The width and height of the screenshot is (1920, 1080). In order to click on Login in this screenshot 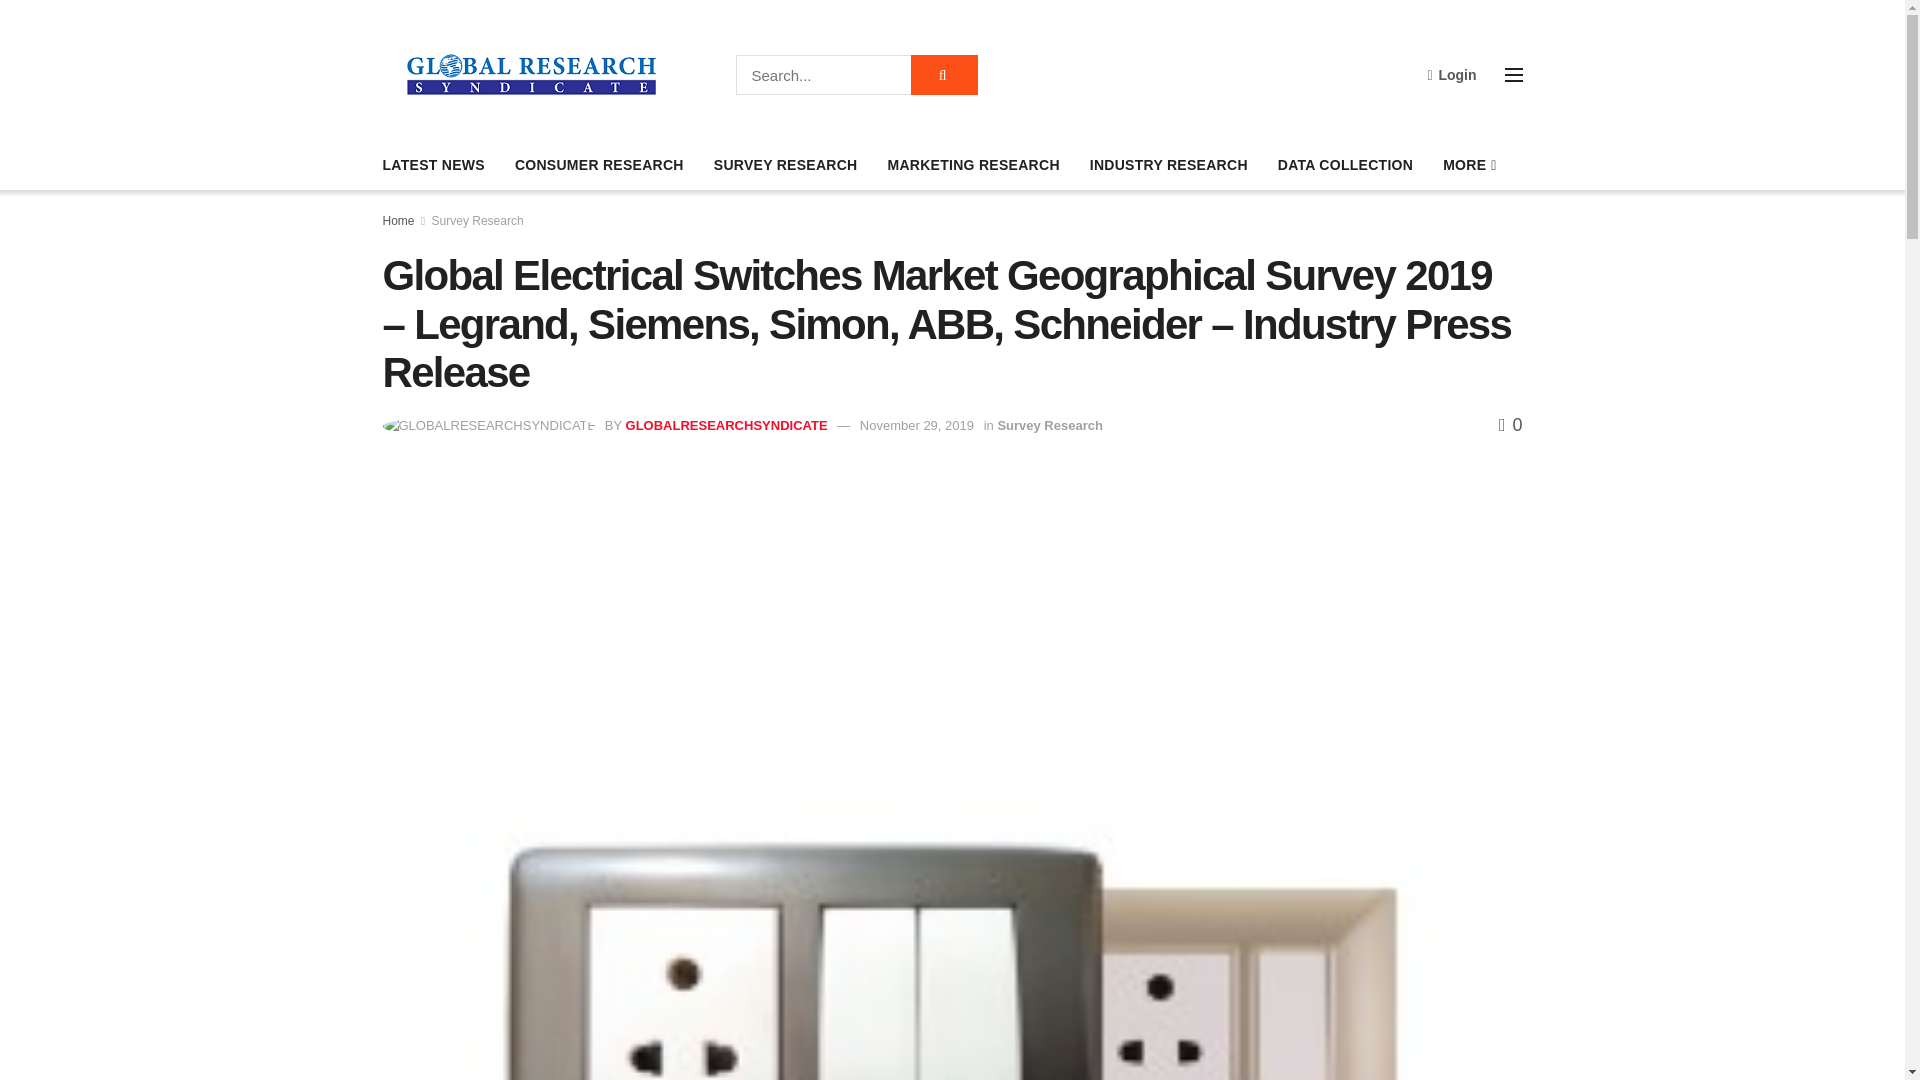, I will do `click(1451, 74)`.